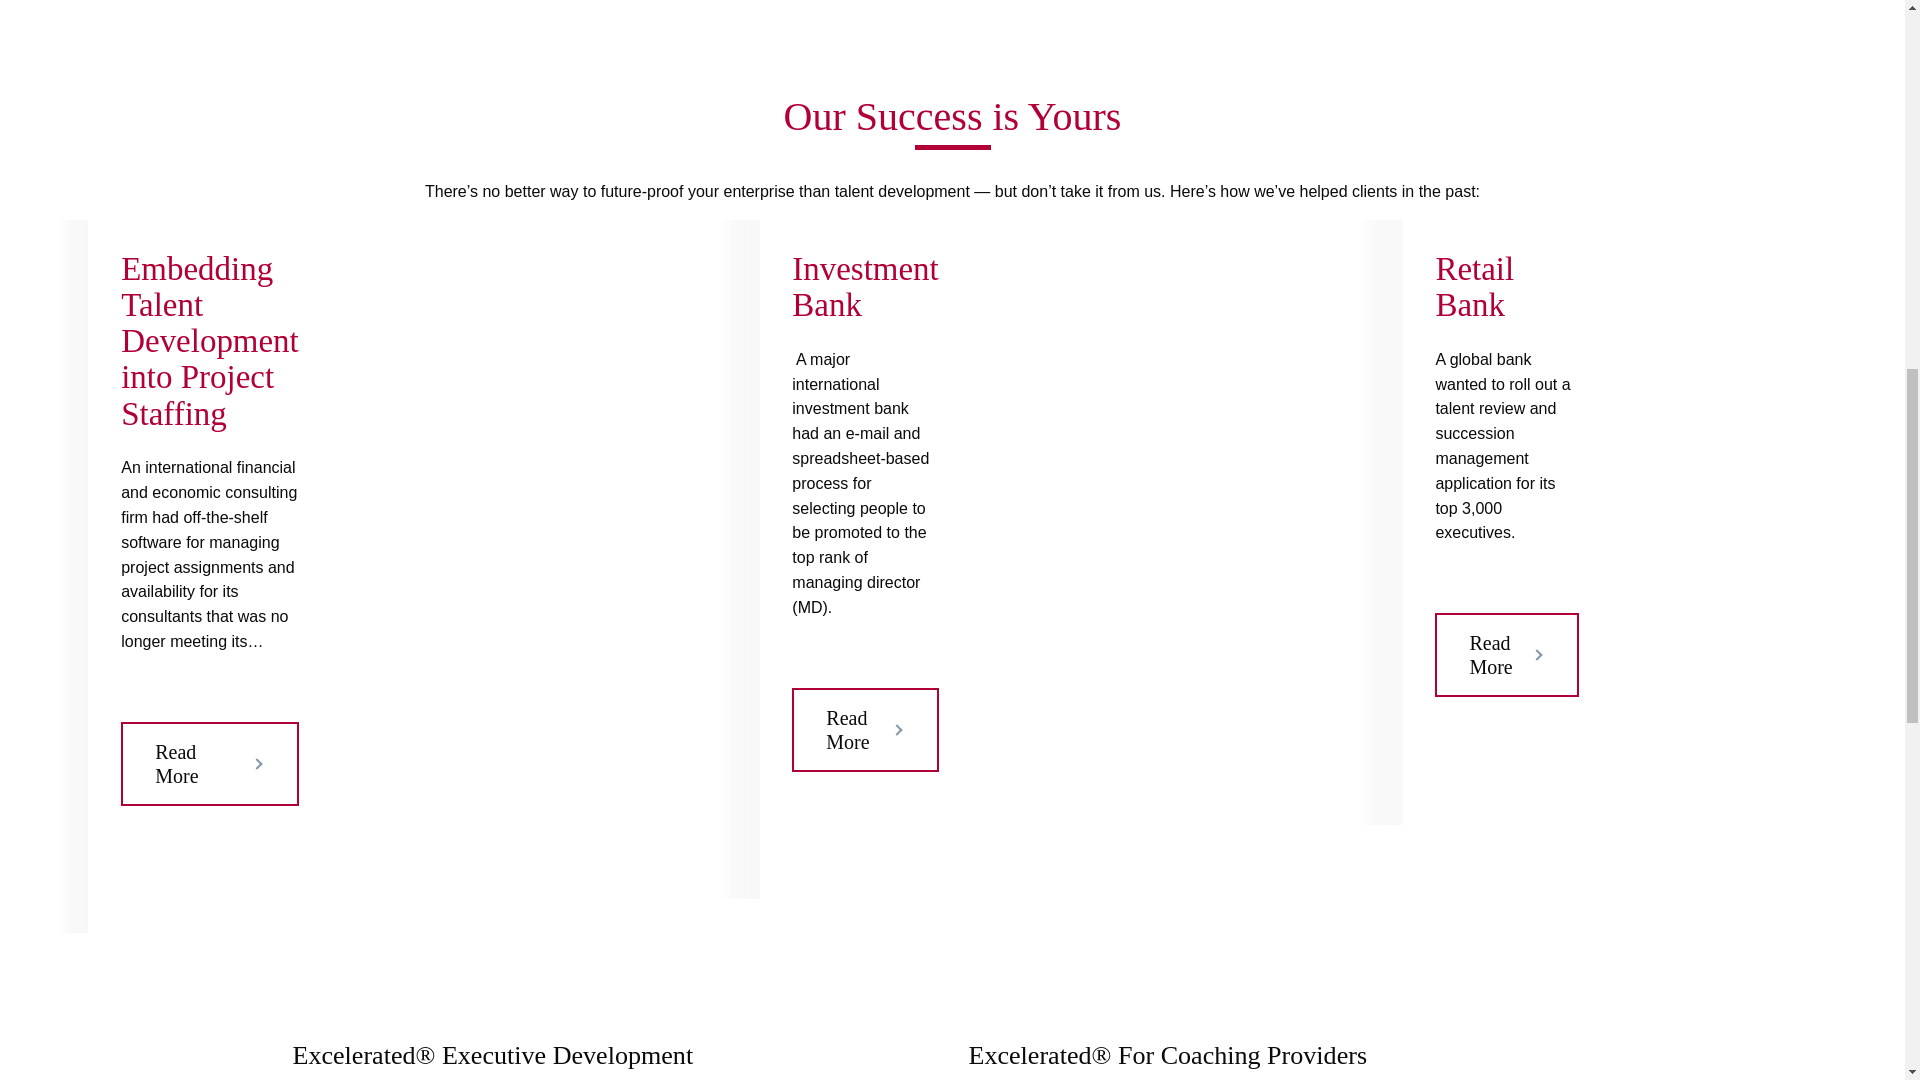 The height and width of the screenshot is (1080, 1920). Describe the element at coordinates (864, 730) in the screenshot. I see `Read More` at that location.